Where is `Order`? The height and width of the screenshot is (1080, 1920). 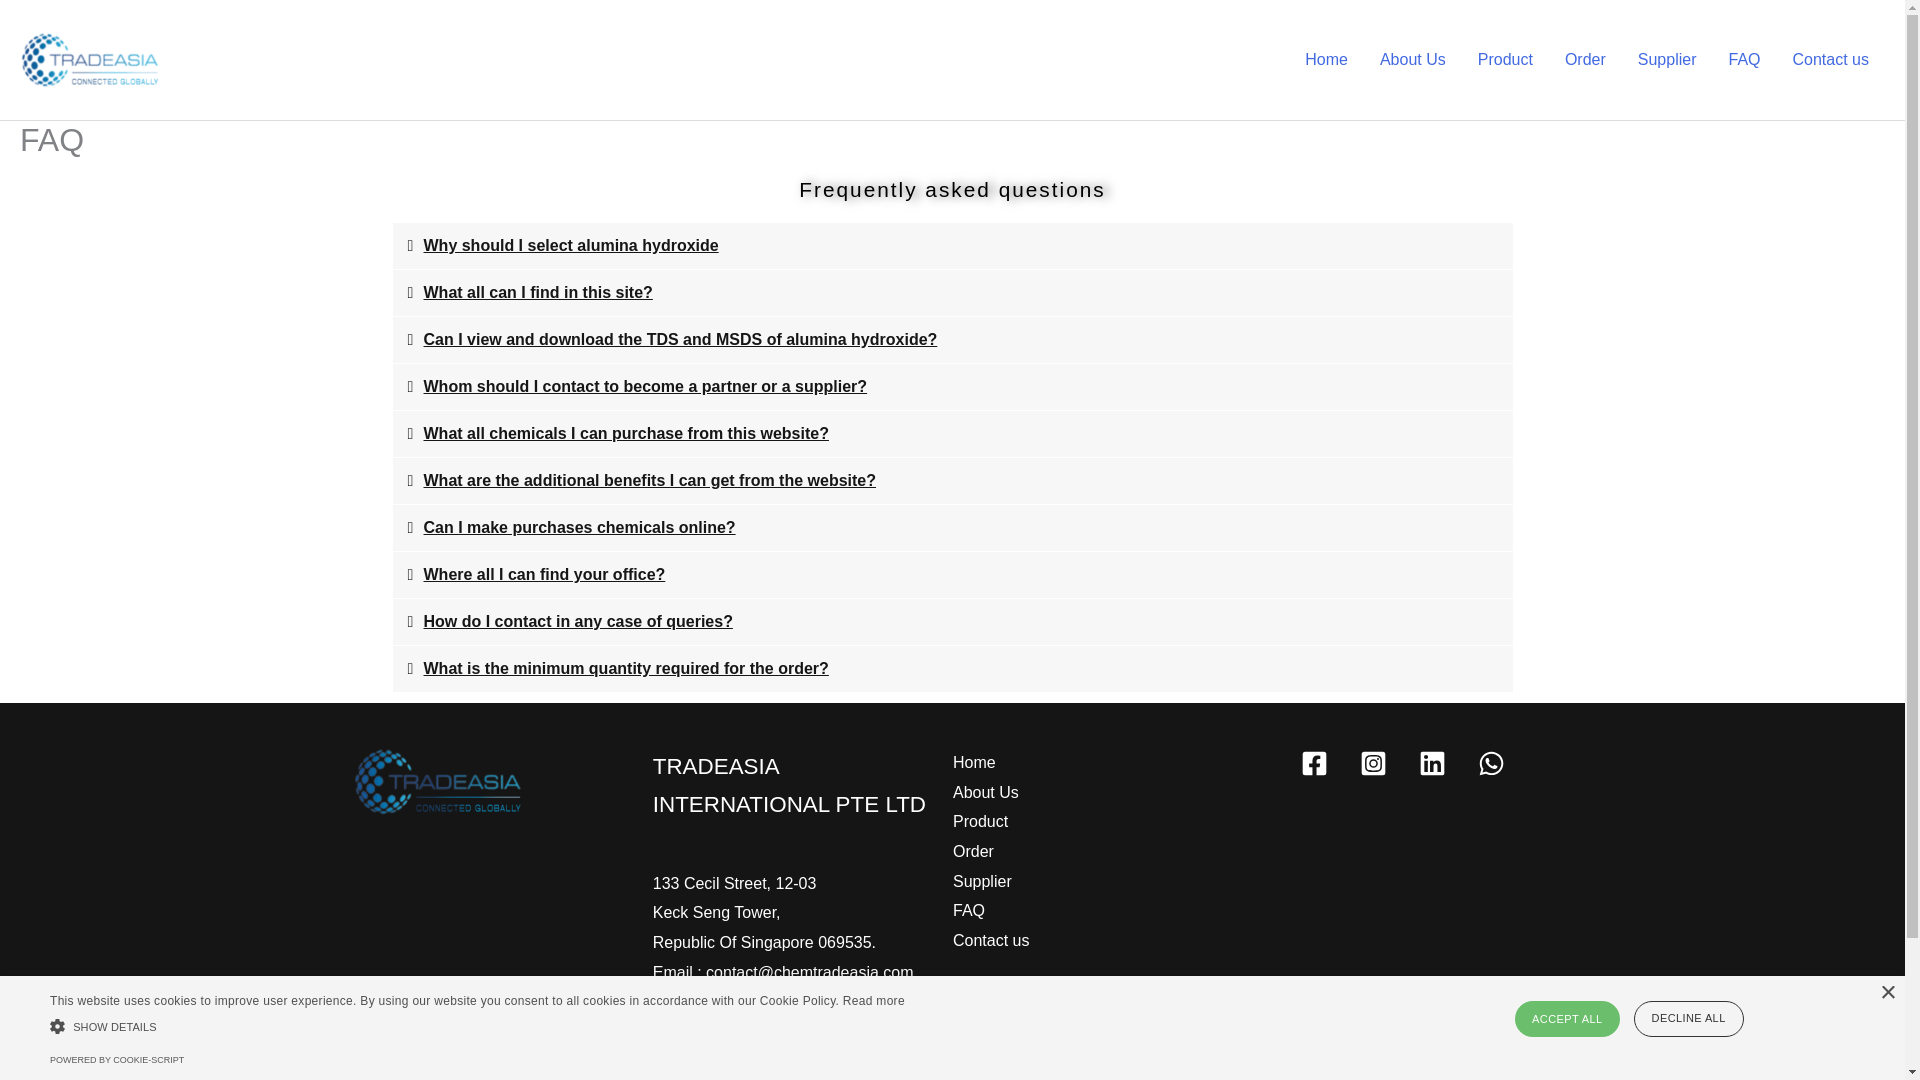
Order is located at coordinates (973, 852).